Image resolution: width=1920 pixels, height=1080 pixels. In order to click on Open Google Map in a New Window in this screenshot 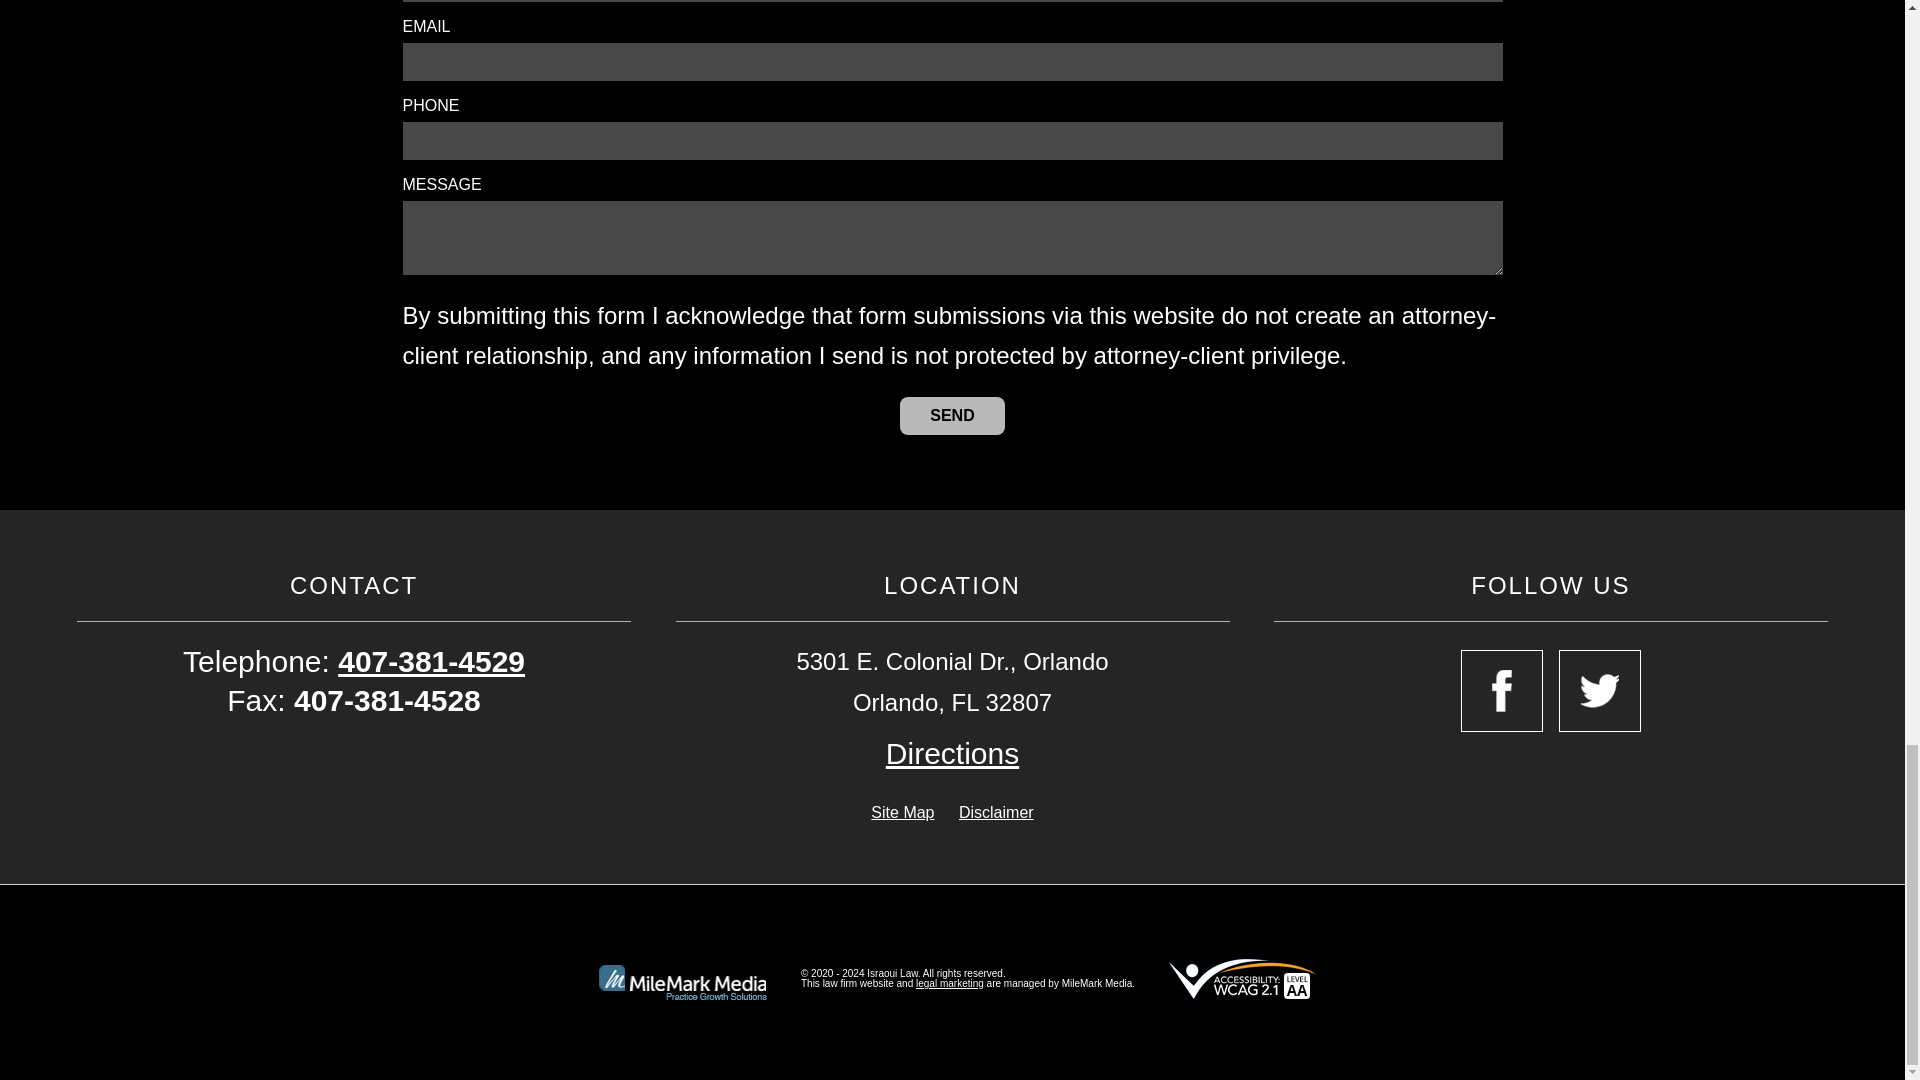, I will do `click(952, 754)`.